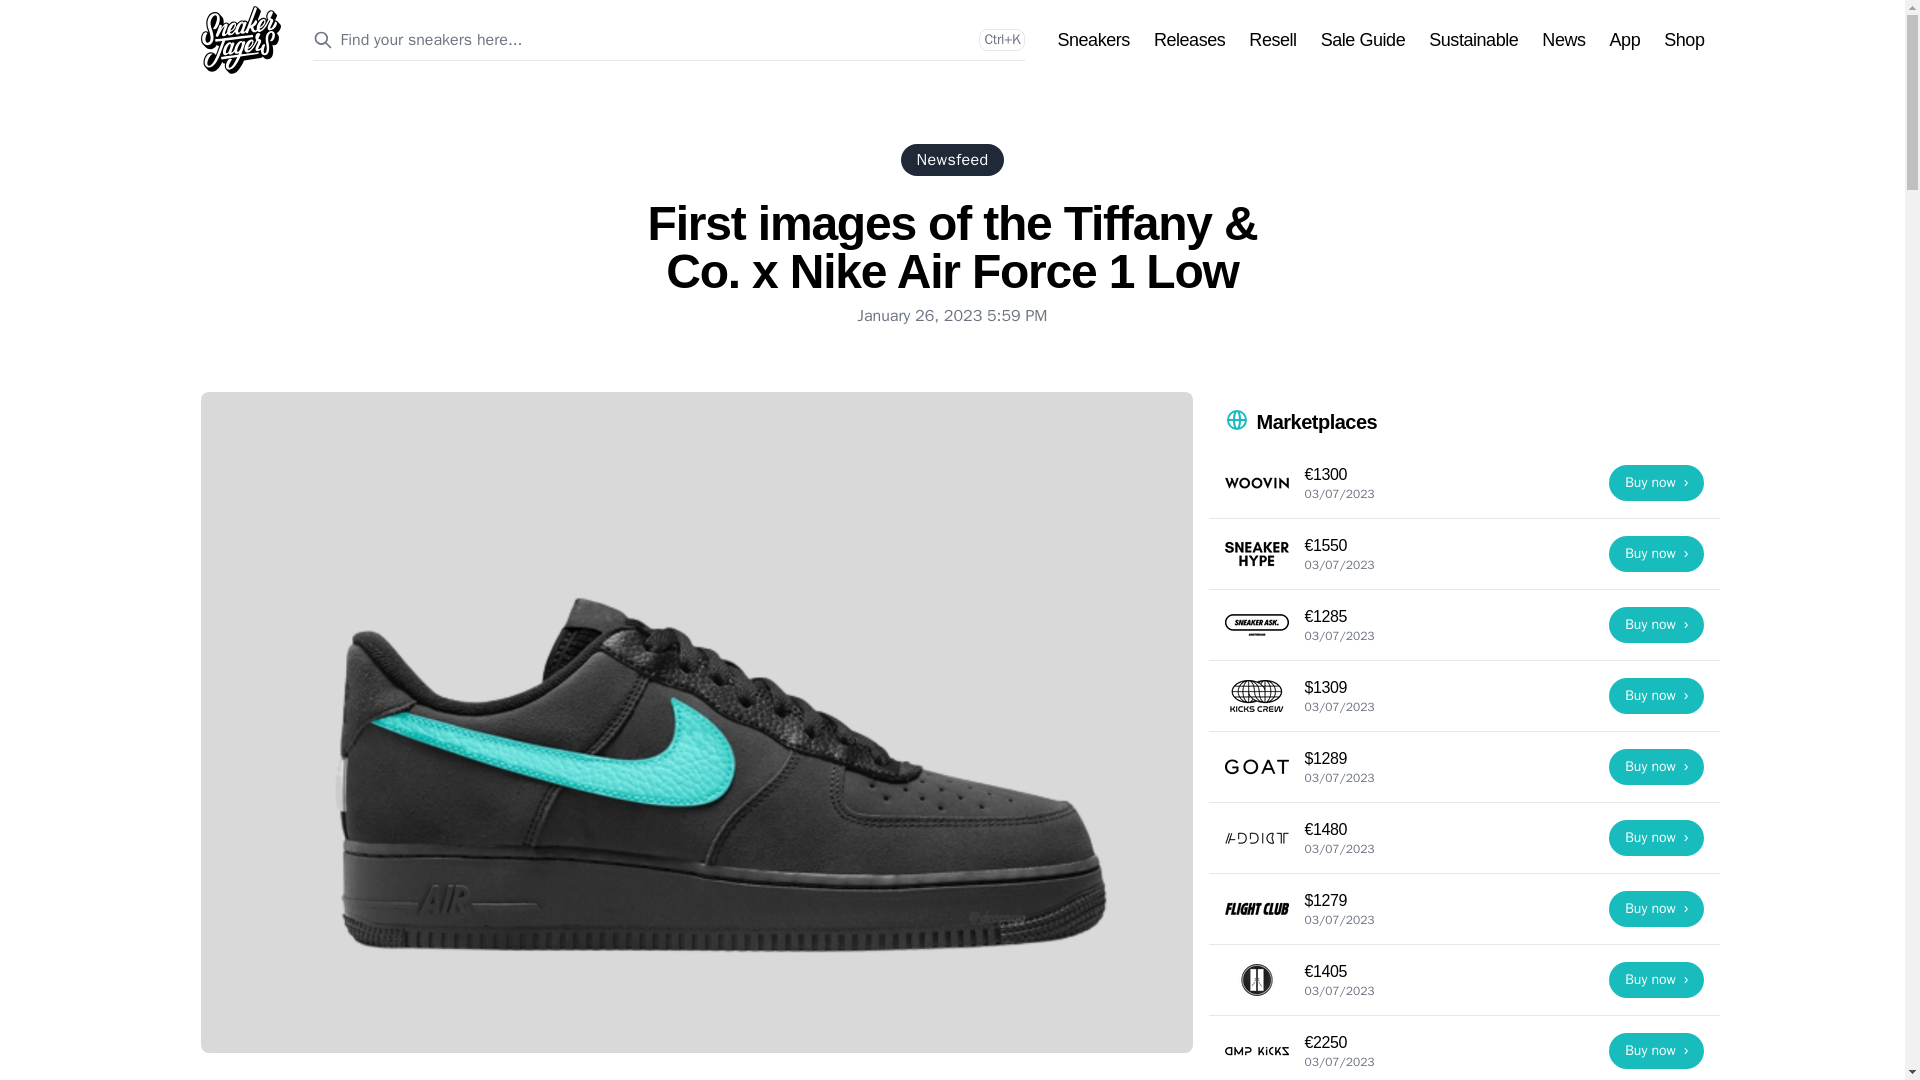 Image resolution: width=1920 pixels, height=1080 pixels. What do you see at coordinates (1684, 40) in the screenshot?
I see `Shop` at bounding box center [1684, 40].